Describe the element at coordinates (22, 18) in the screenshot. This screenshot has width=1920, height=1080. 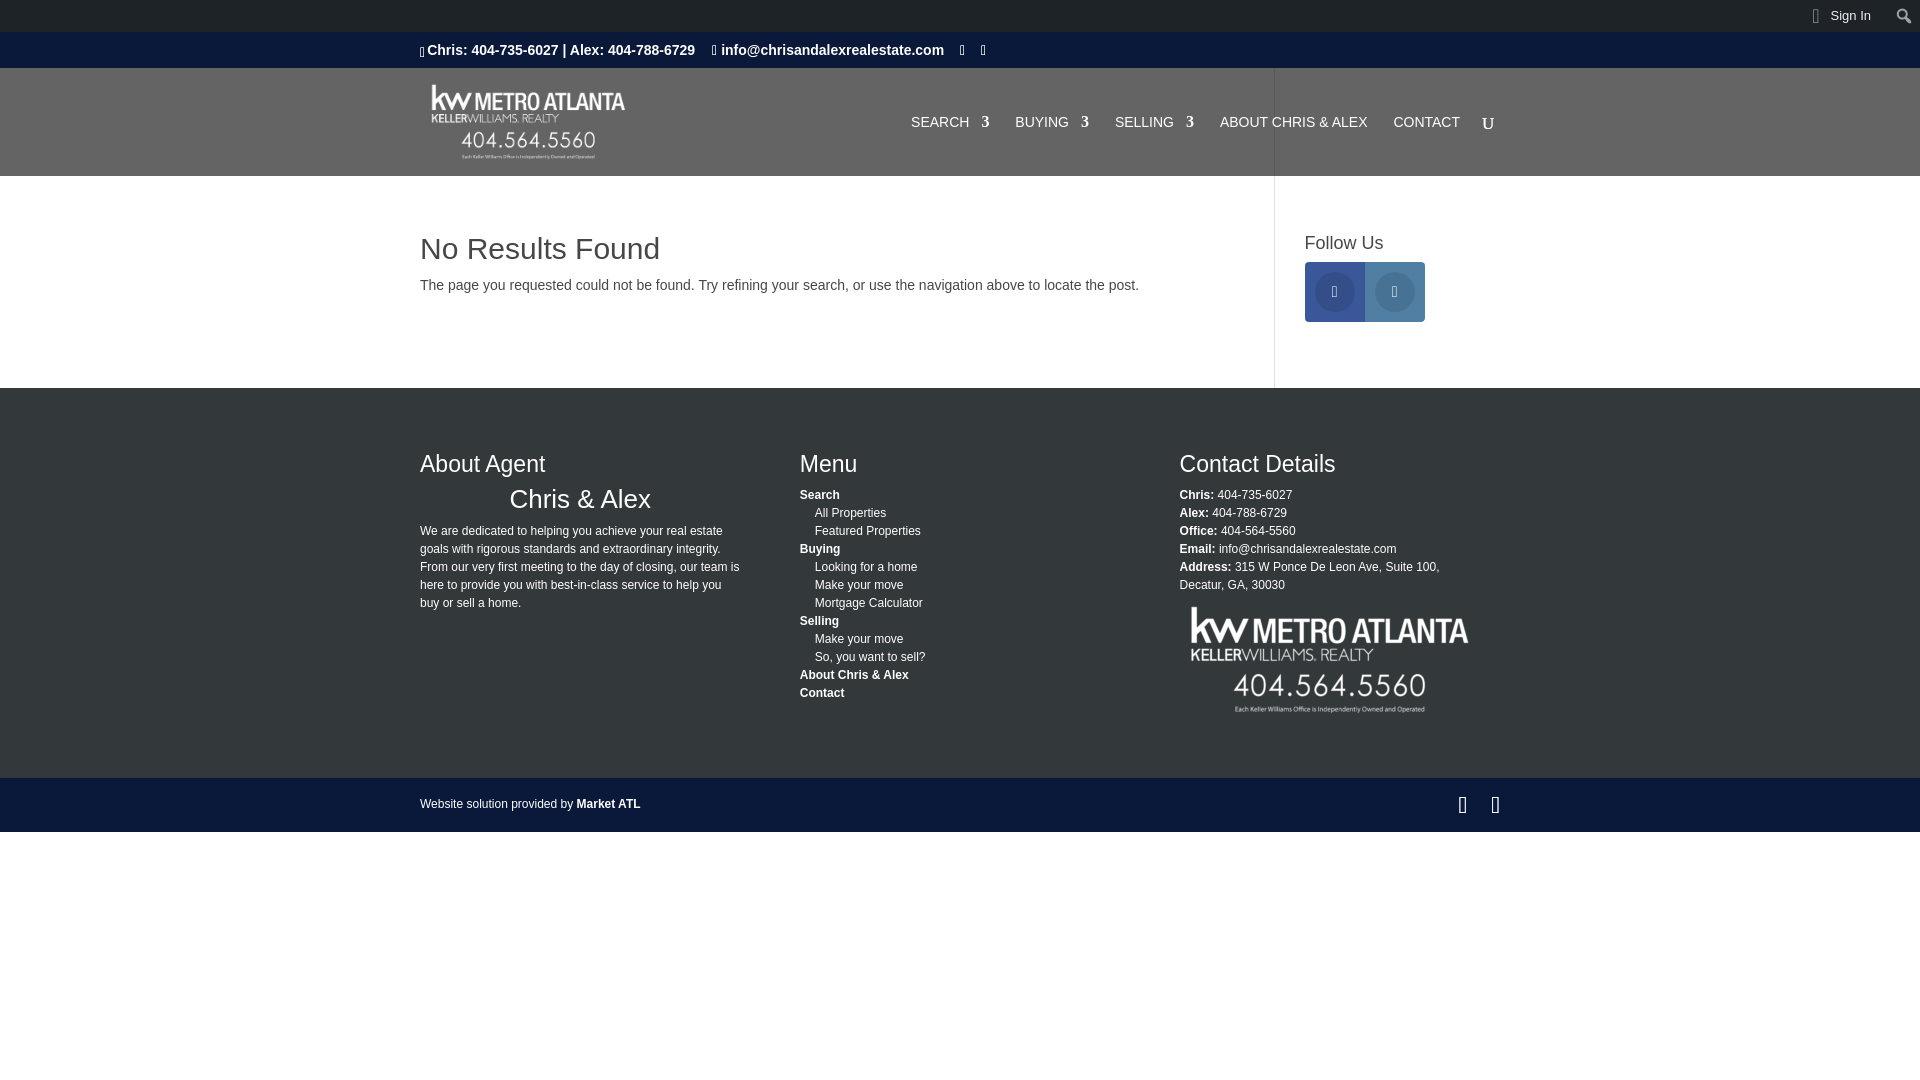
I see `Search` at that location.